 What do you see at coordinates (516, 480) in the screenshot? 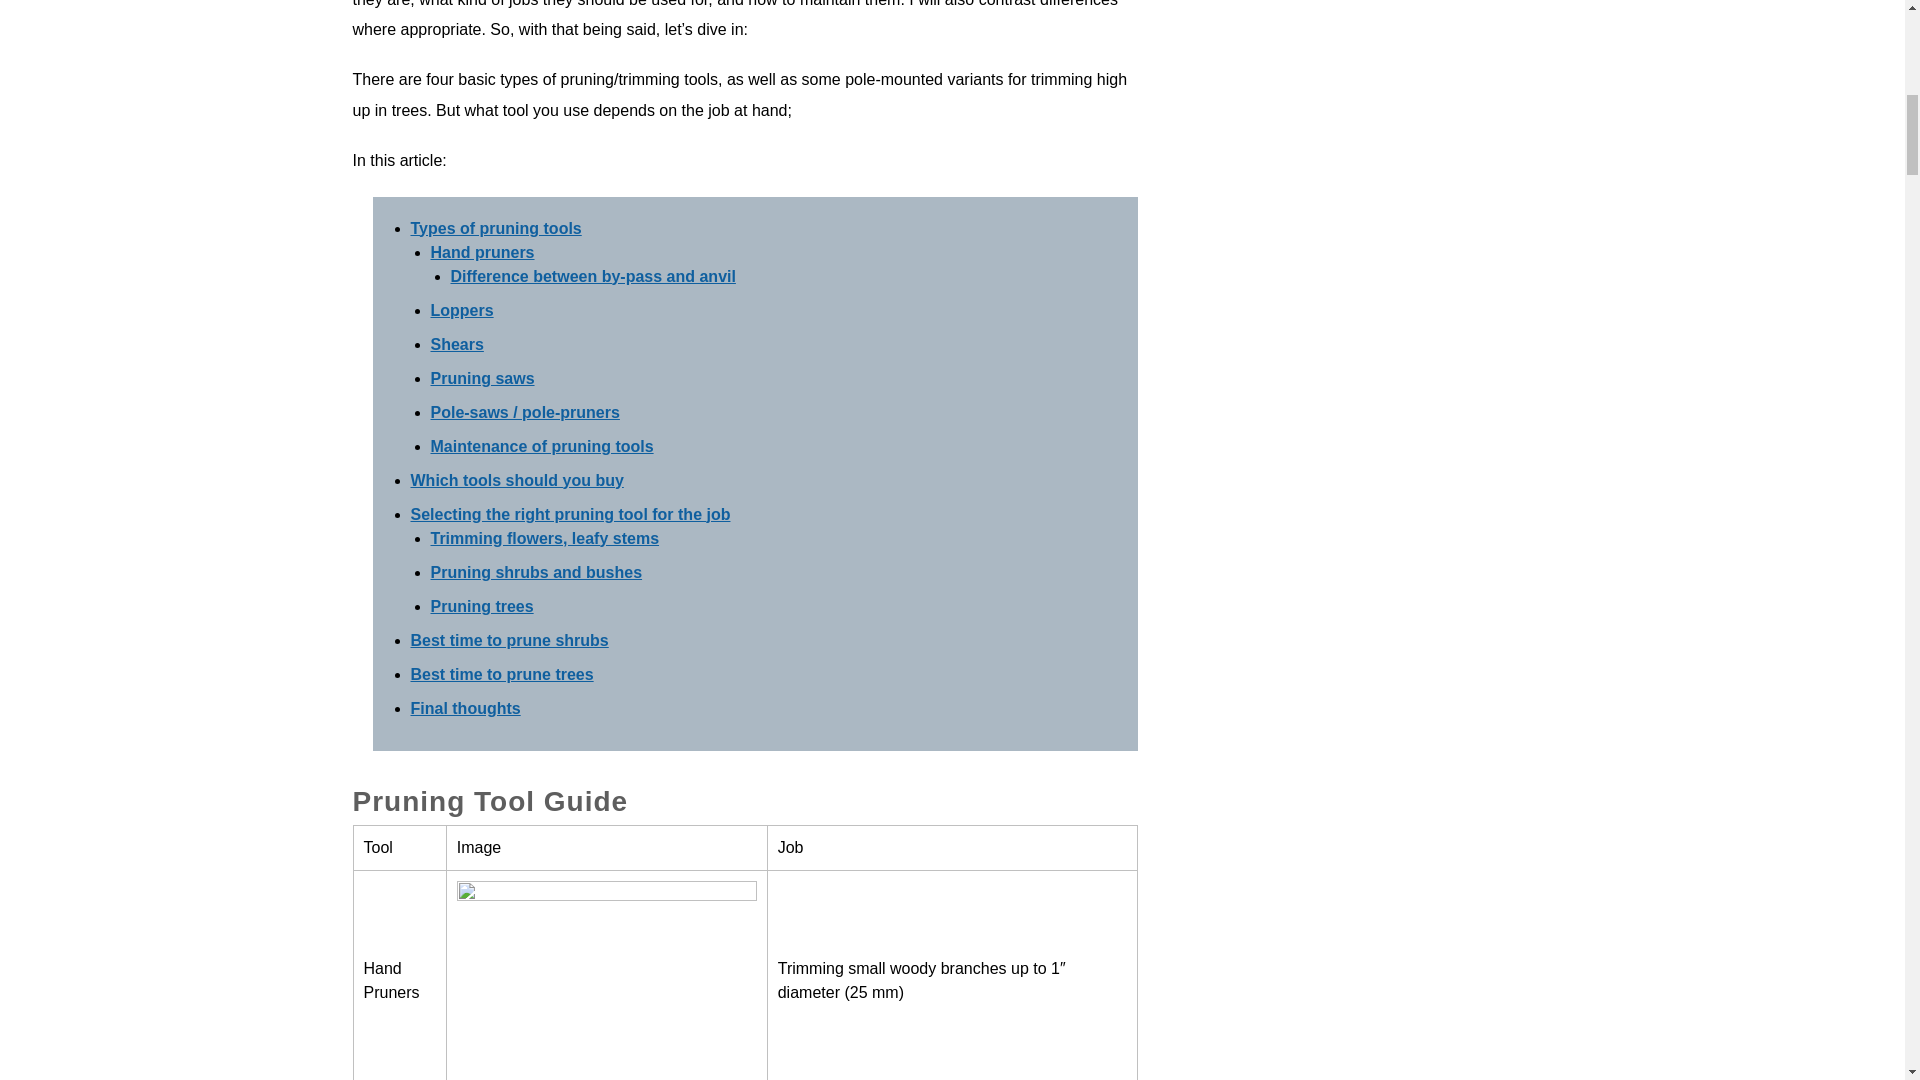
I see `Which tools should you buy` at bounding box center [516, 480].